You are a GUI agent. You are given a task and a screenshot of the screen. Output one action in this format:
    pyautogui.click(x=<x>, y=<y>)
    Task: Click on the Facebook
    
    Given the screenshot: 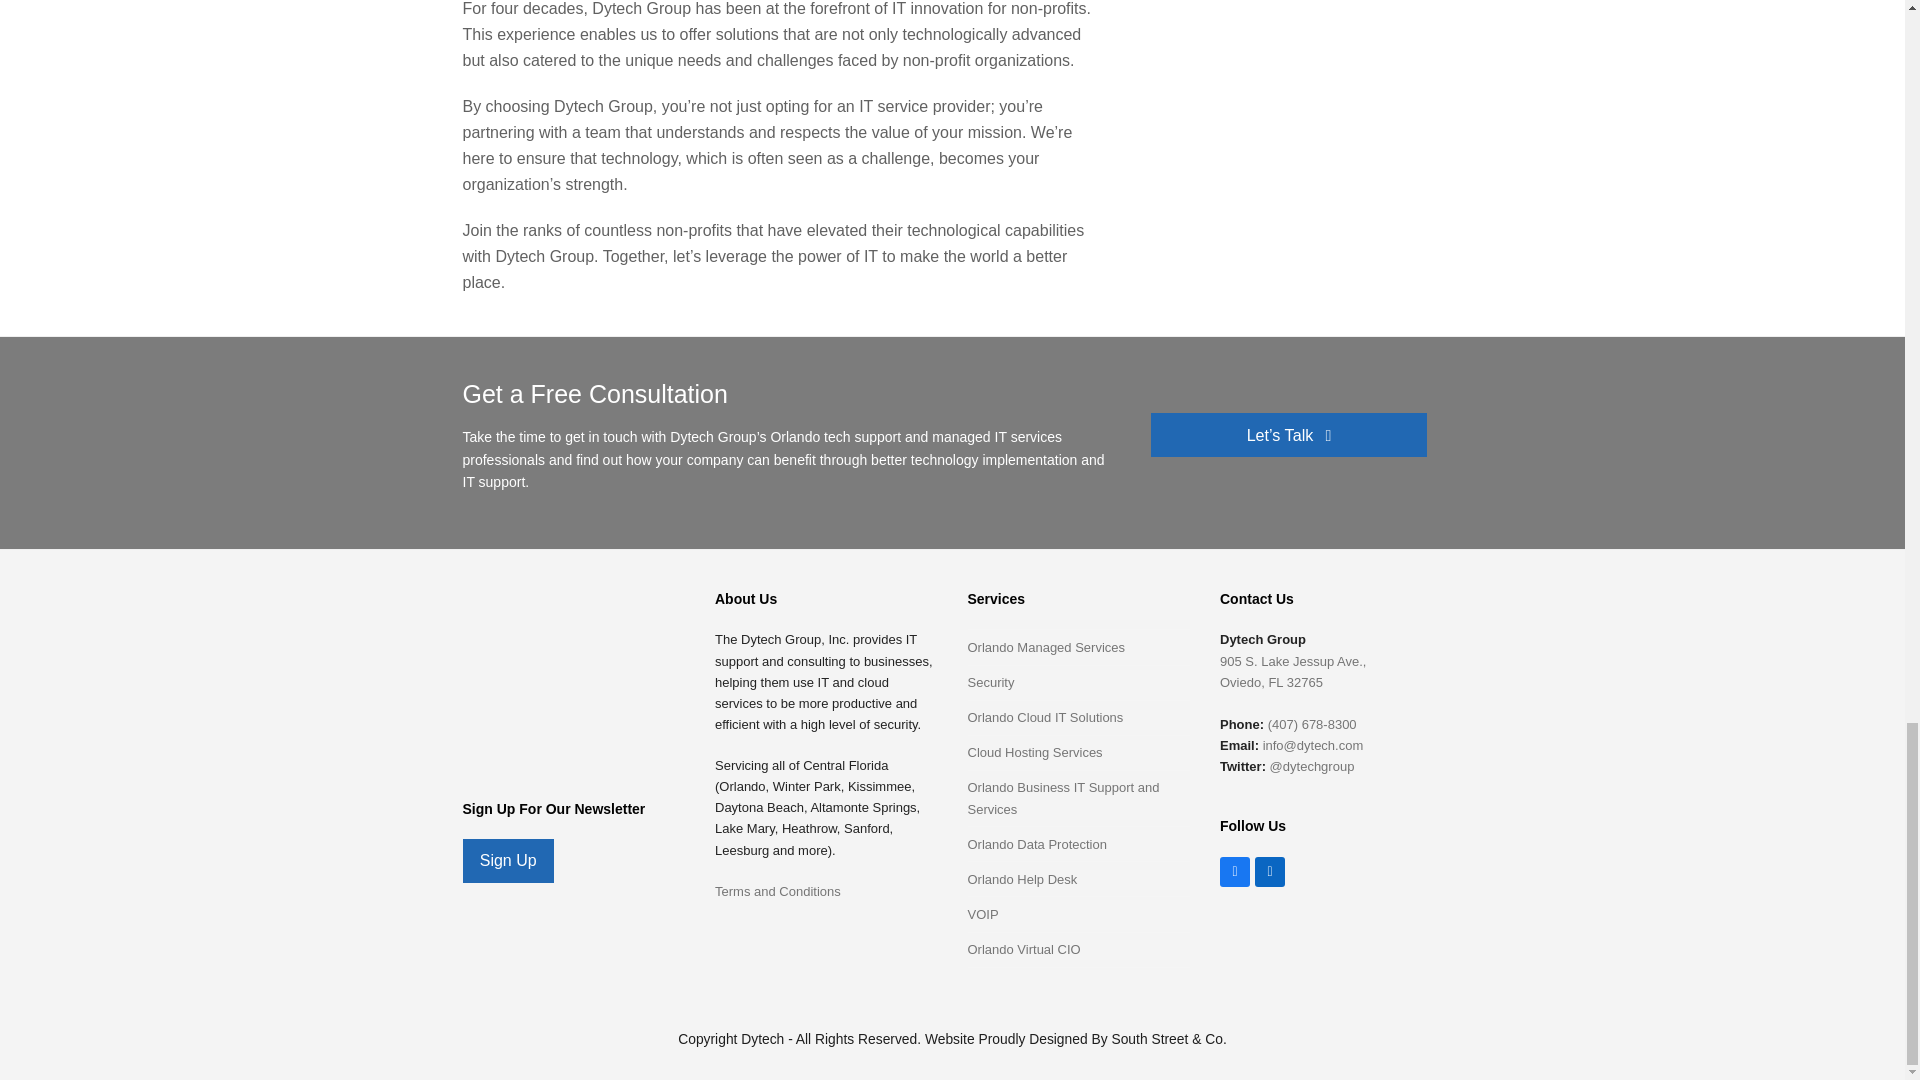 What is the action you would take?
    pyautogui.click(x=1234, y=872)
    